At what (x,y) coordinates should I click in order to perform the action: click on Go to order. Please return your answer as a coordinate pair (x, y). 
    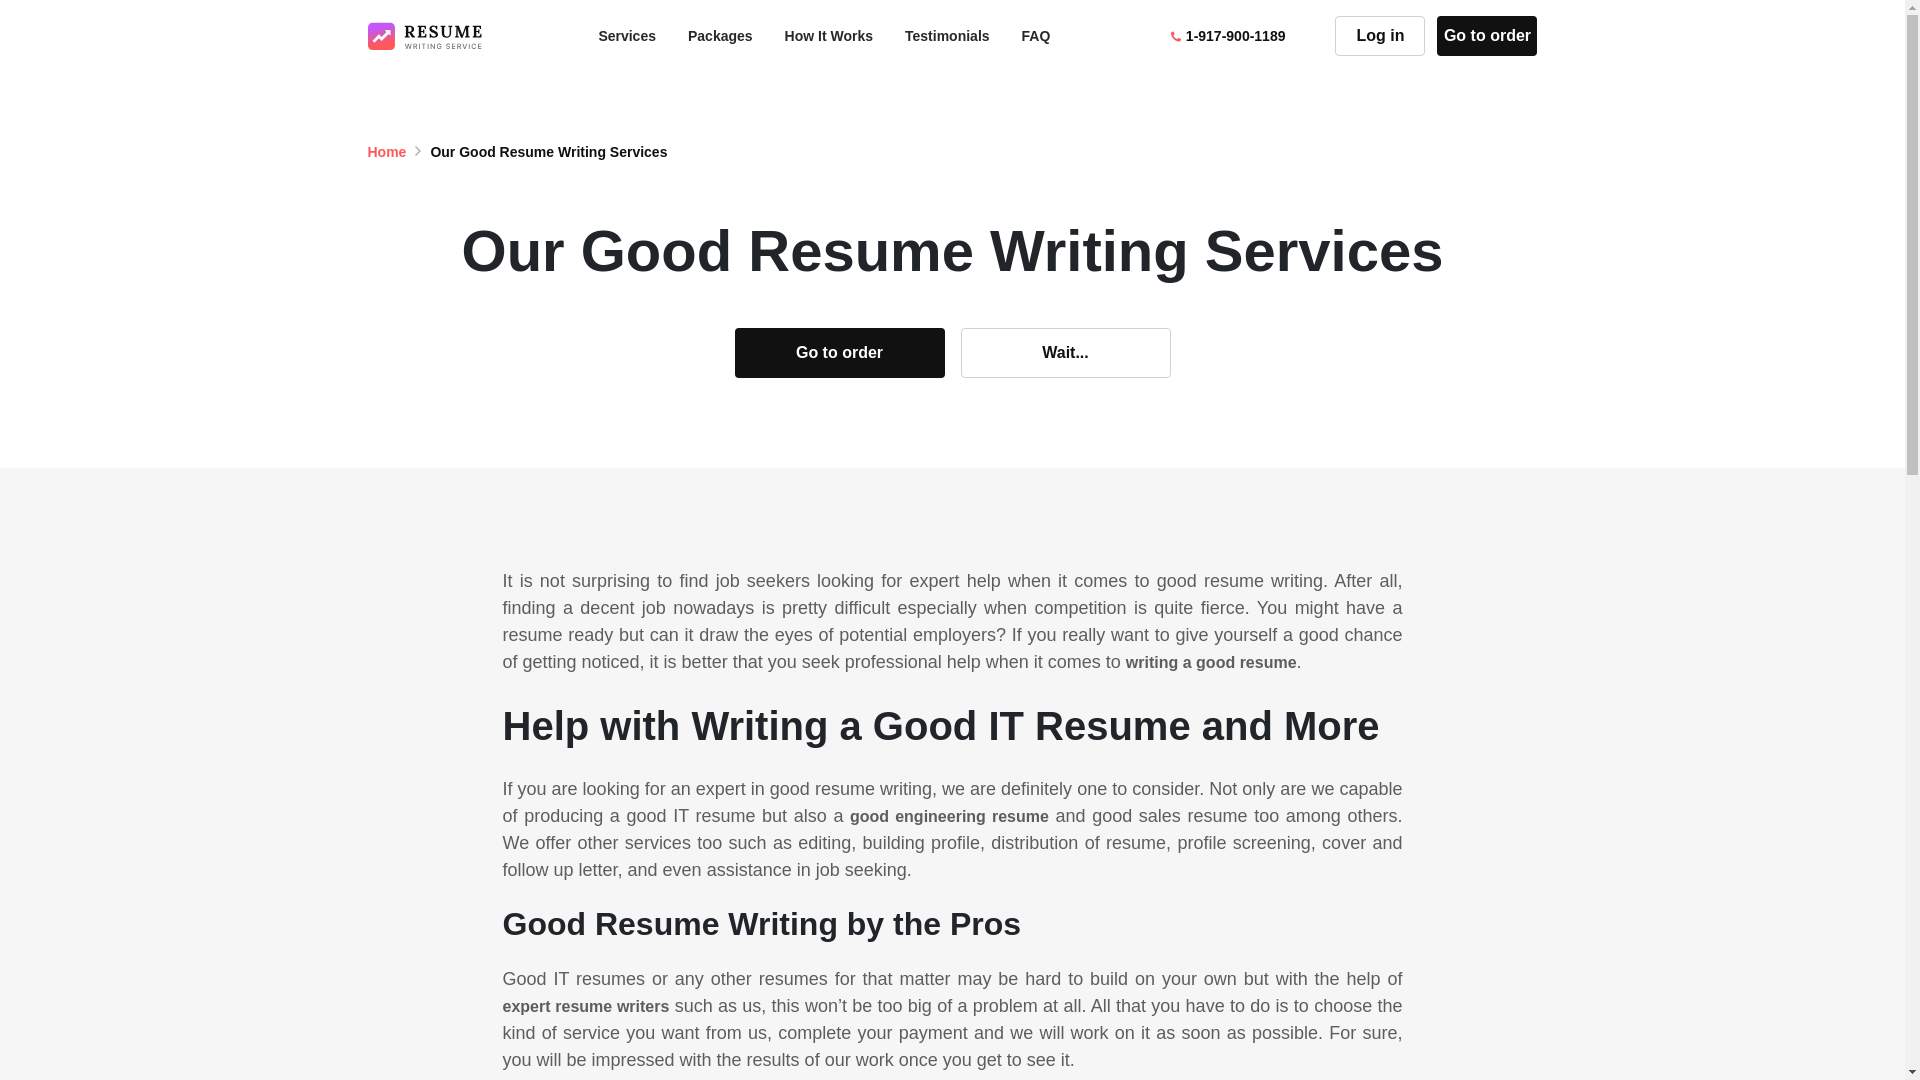
    Looking at the image, I should click on (1486, 35).